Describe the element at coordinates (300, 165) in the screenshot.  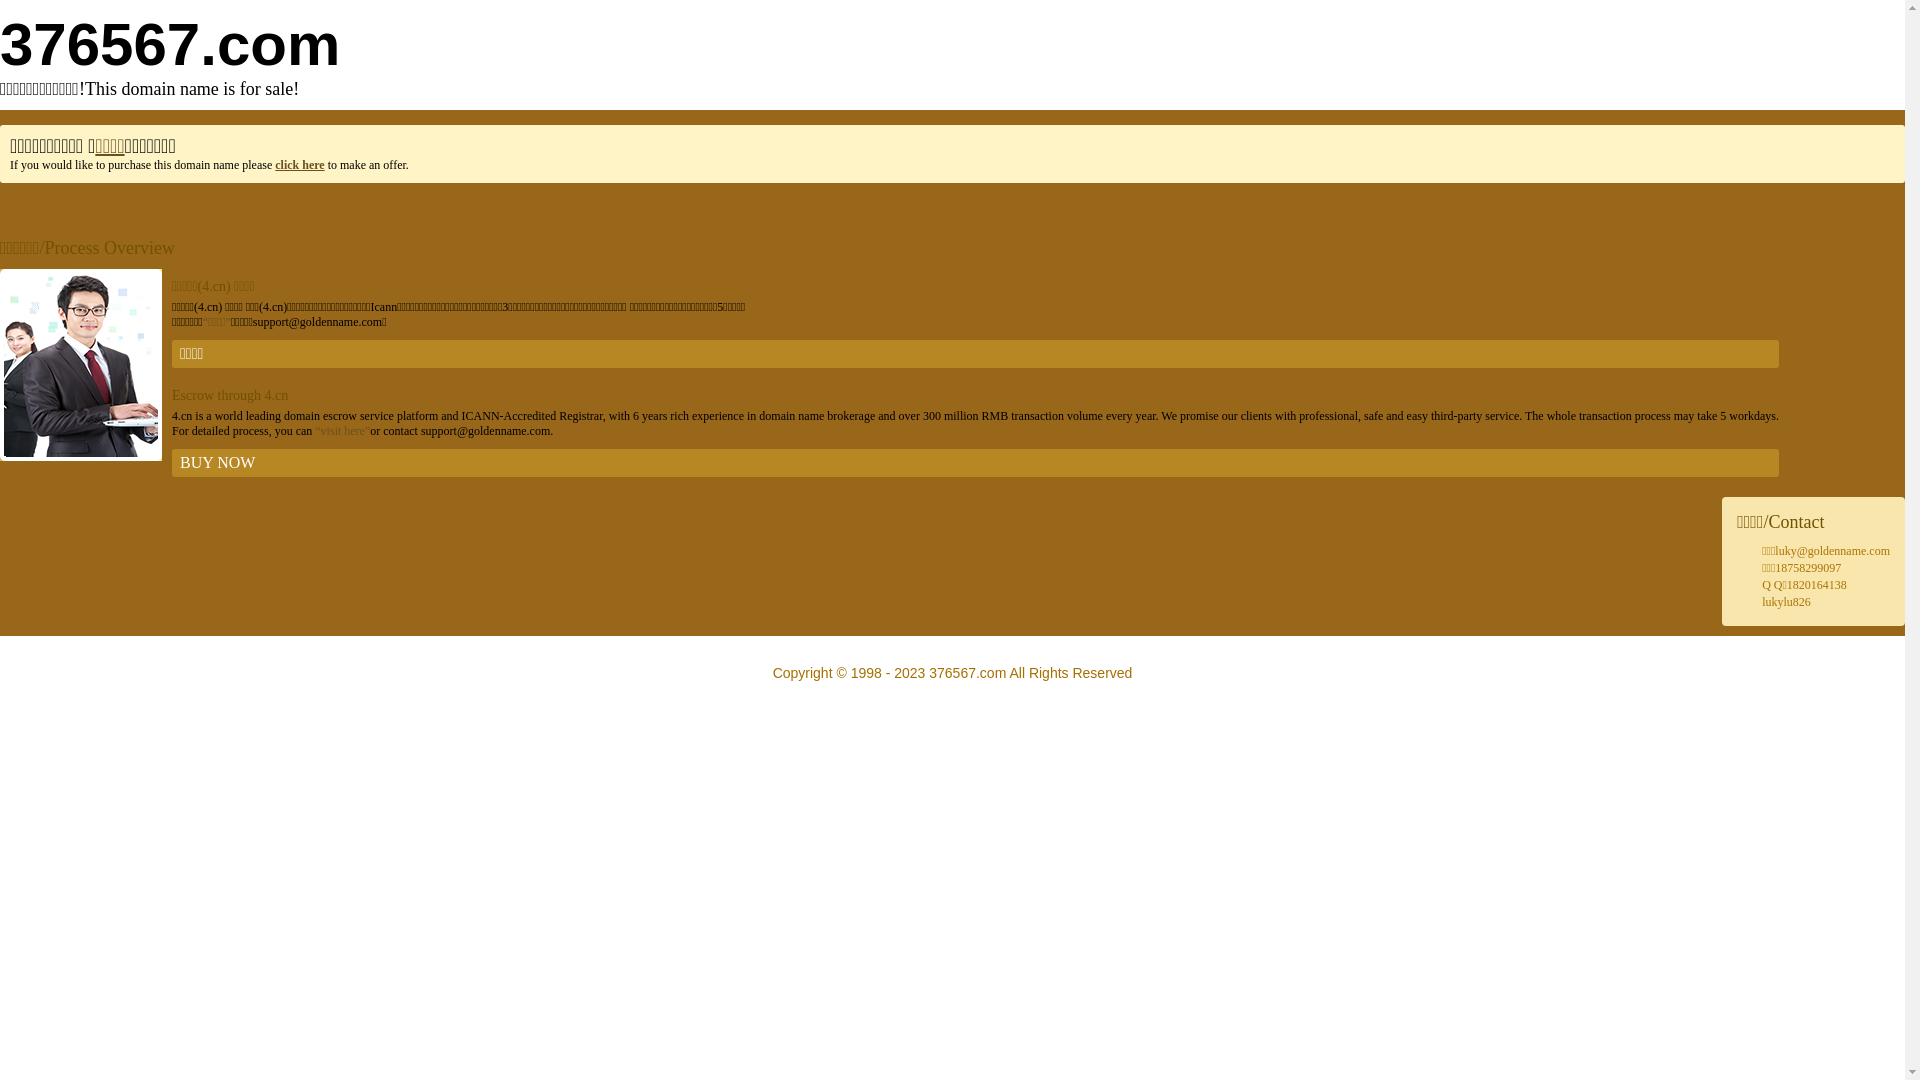
I see `click here` at that location.